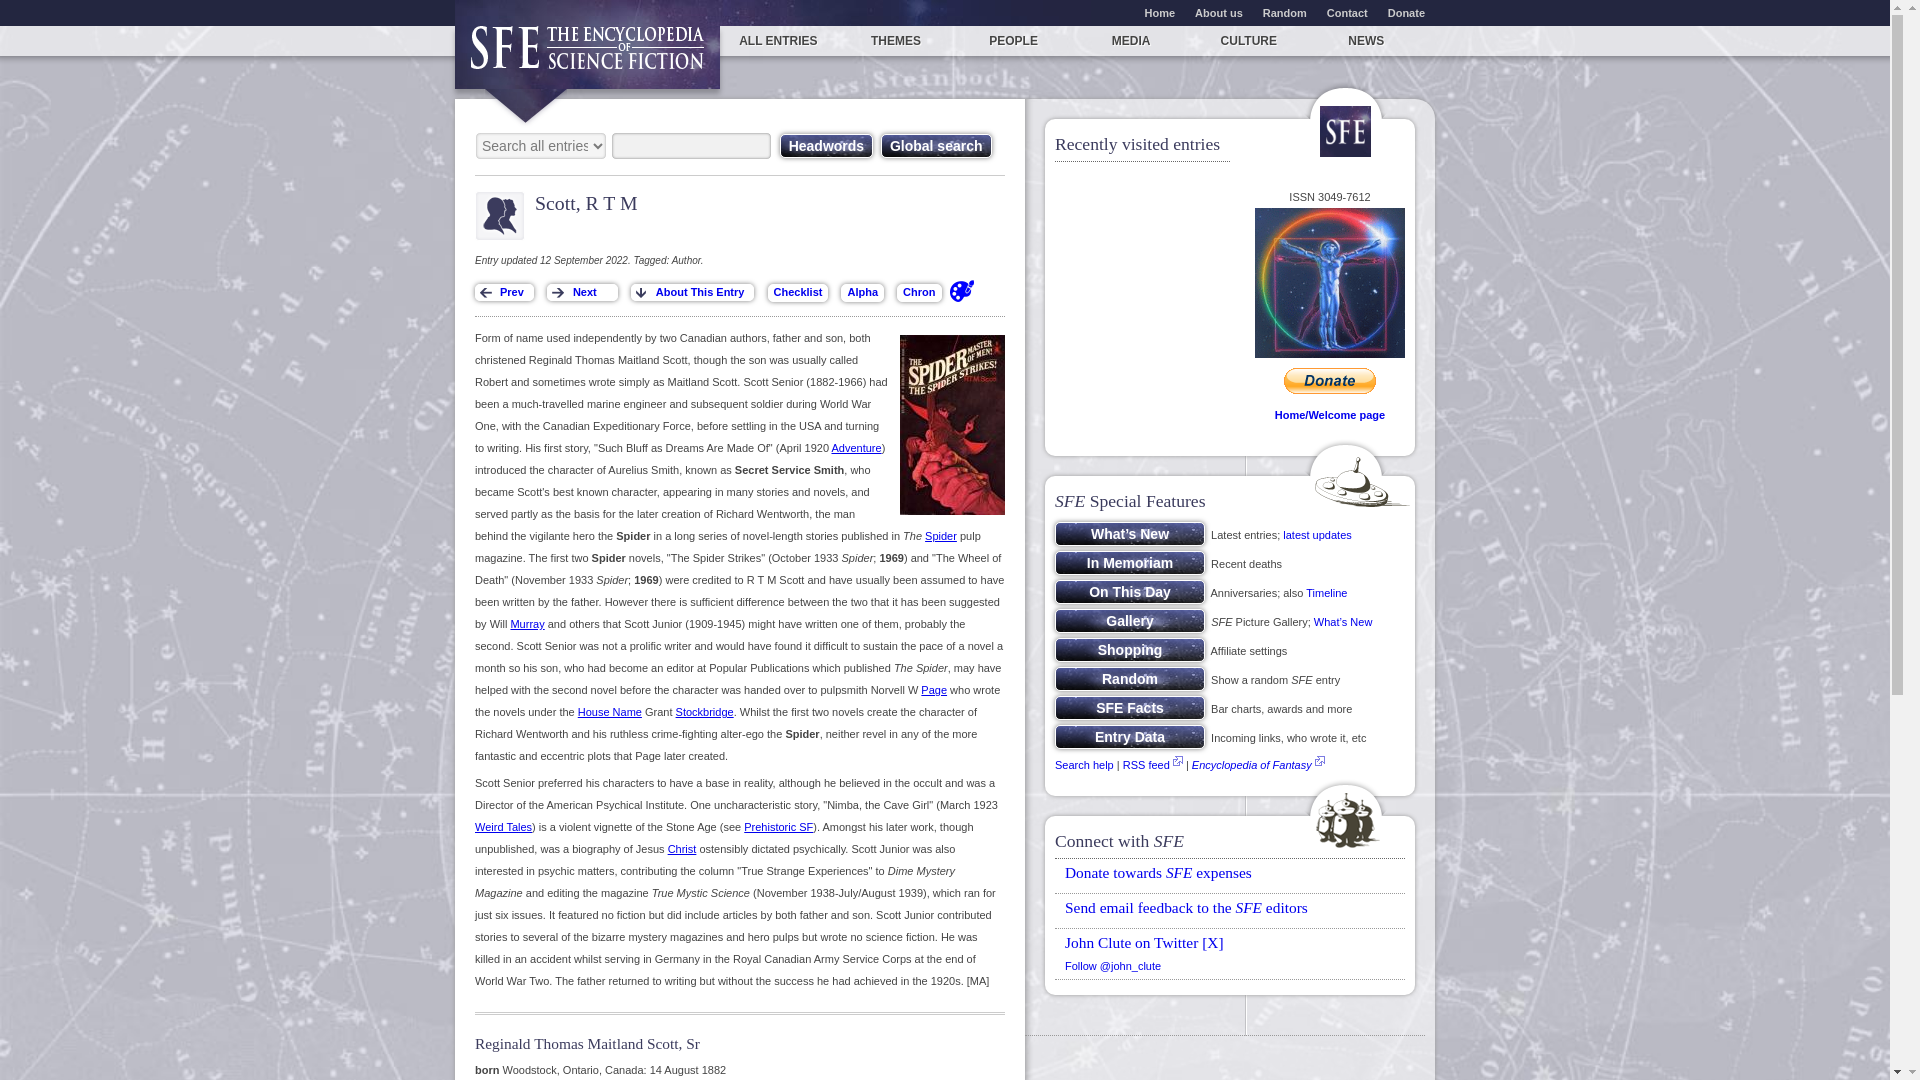 The height and width of the screenshot is (1080, 1920). What do you see at coordinates (778, 826) in the screenshot?
I see `Prehistoric SF` at bounding box center [778, 826].